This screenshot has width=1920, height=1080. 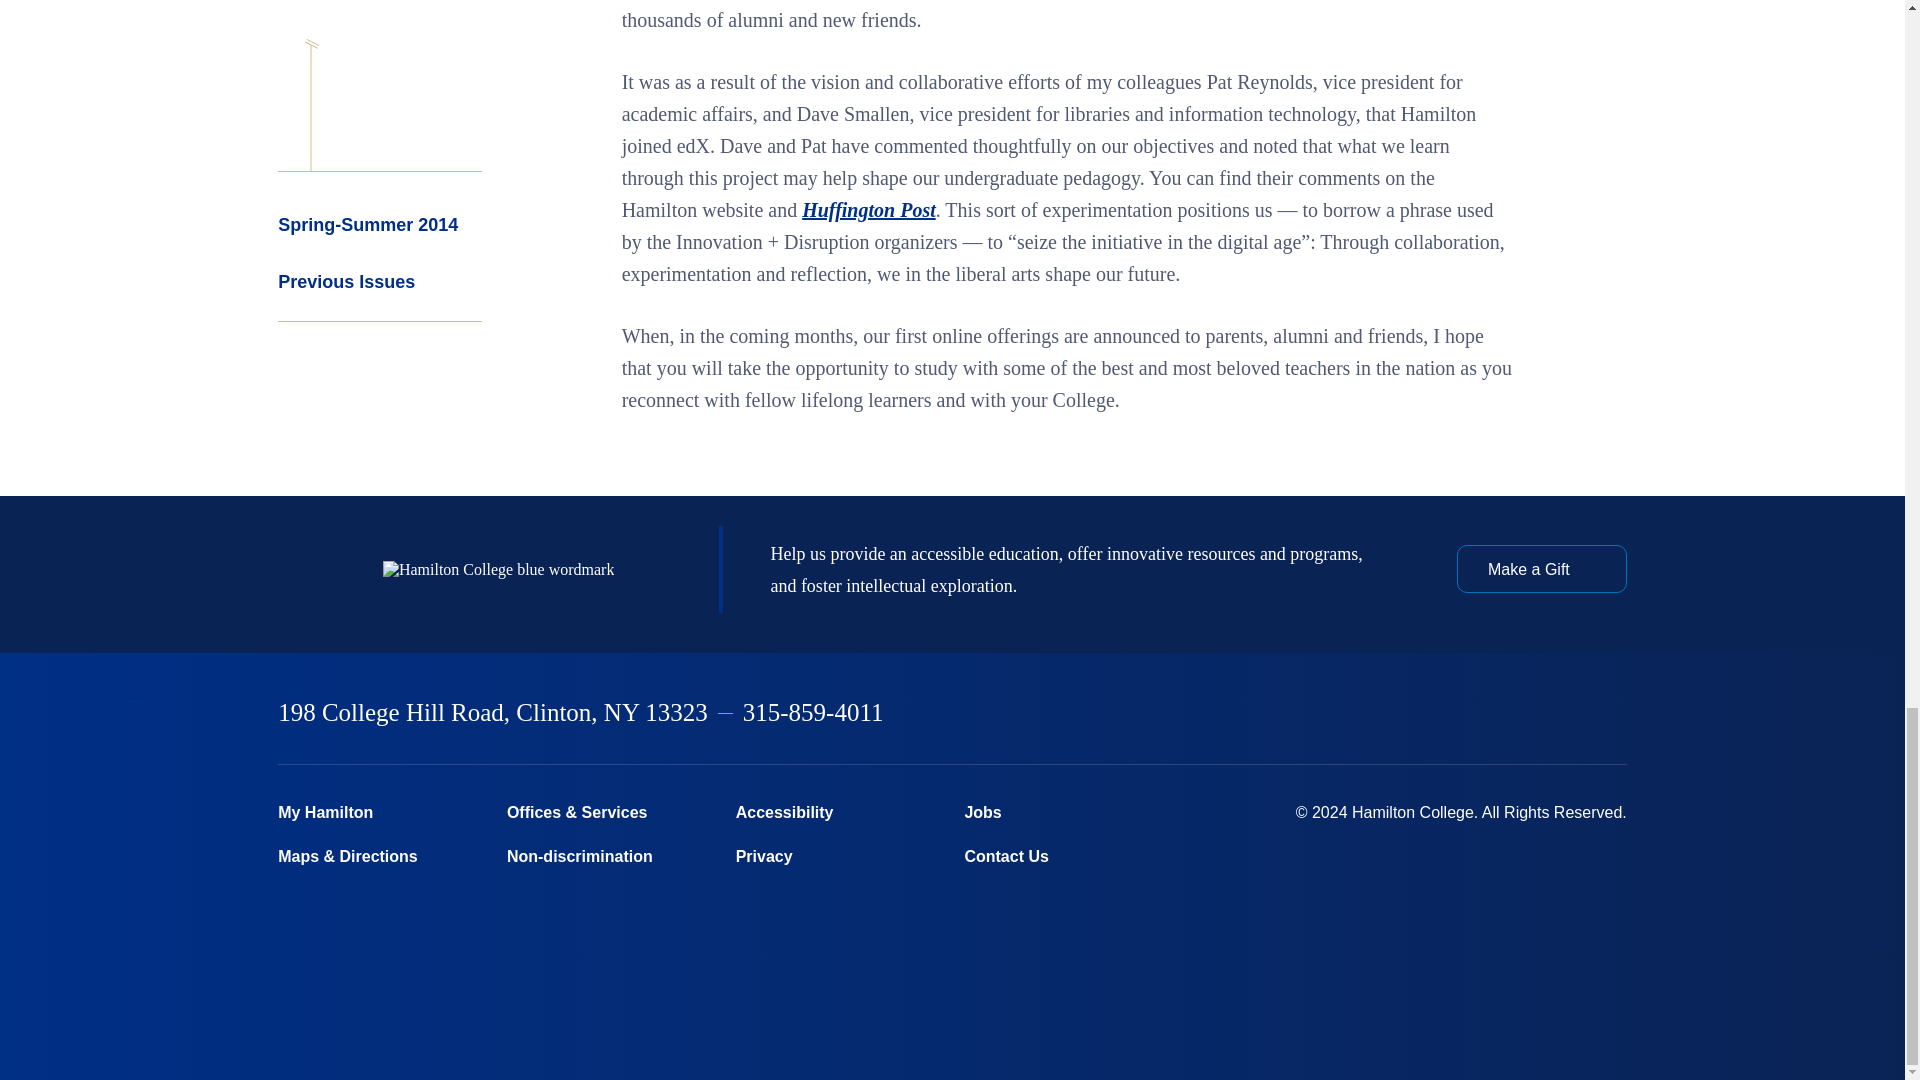 What do you see at coordinates (493, 712) in the screenshot?
I see `198 College Hill Road, Clinton, NY 13323` at bounding box center [493, 712].